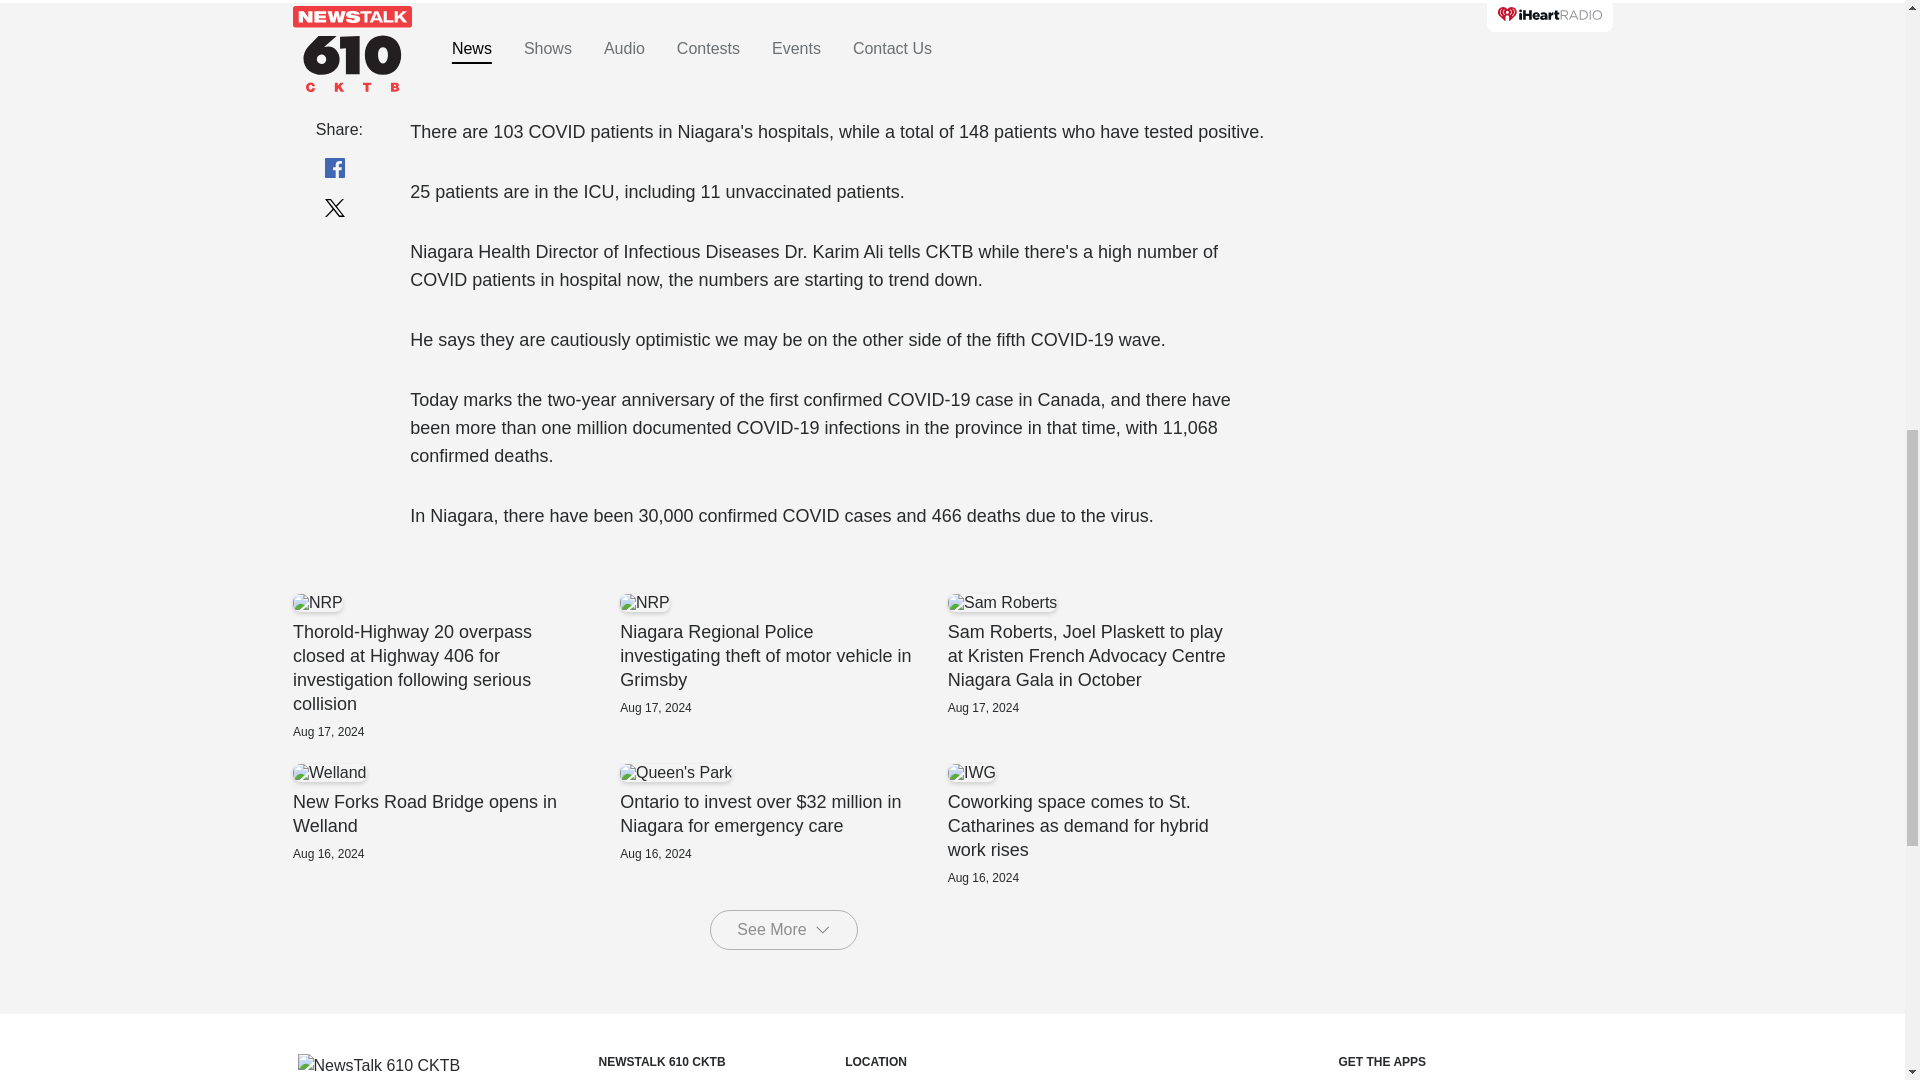  What do you see at coordinates (454, 812) in the screenshot?
I see `See More` at bounding box center [454, 812].